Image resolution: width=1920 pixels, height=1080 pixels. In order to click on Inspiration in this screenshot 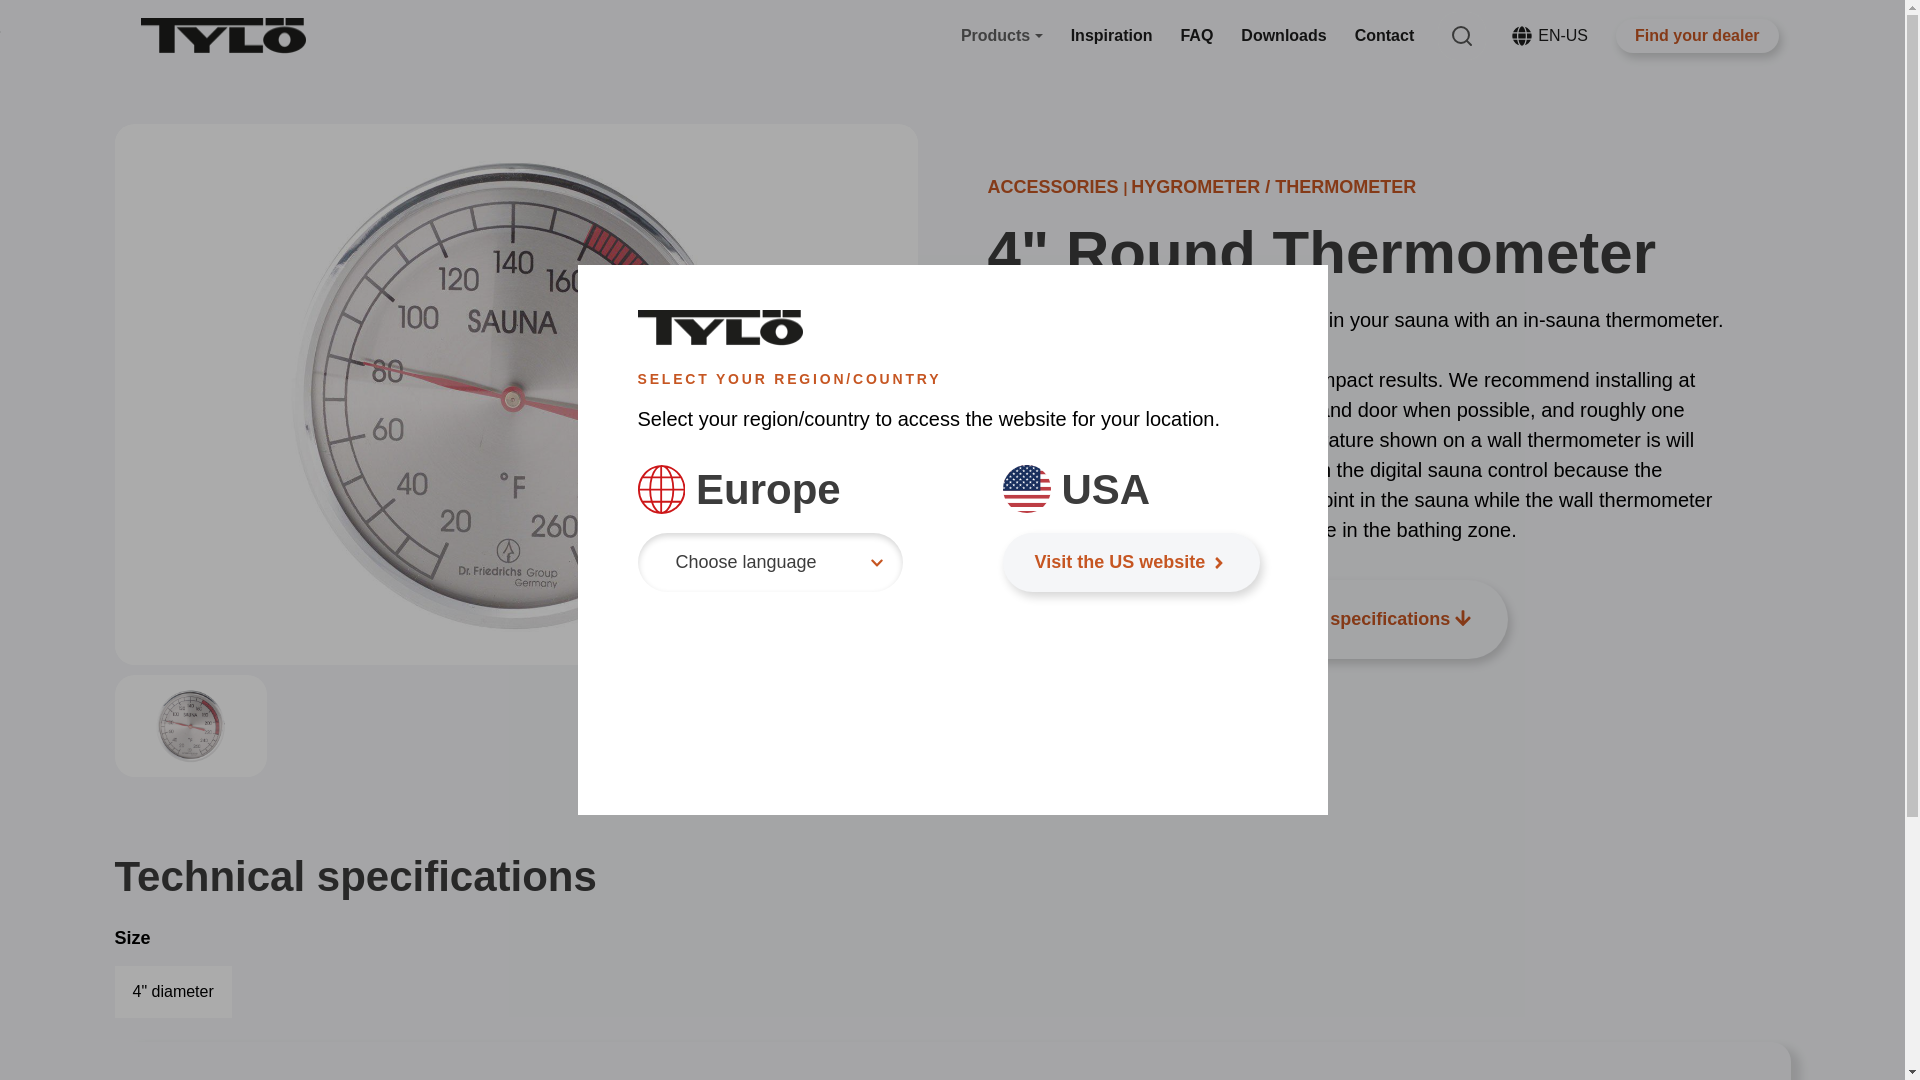, I will do `click(1112, 36)`.